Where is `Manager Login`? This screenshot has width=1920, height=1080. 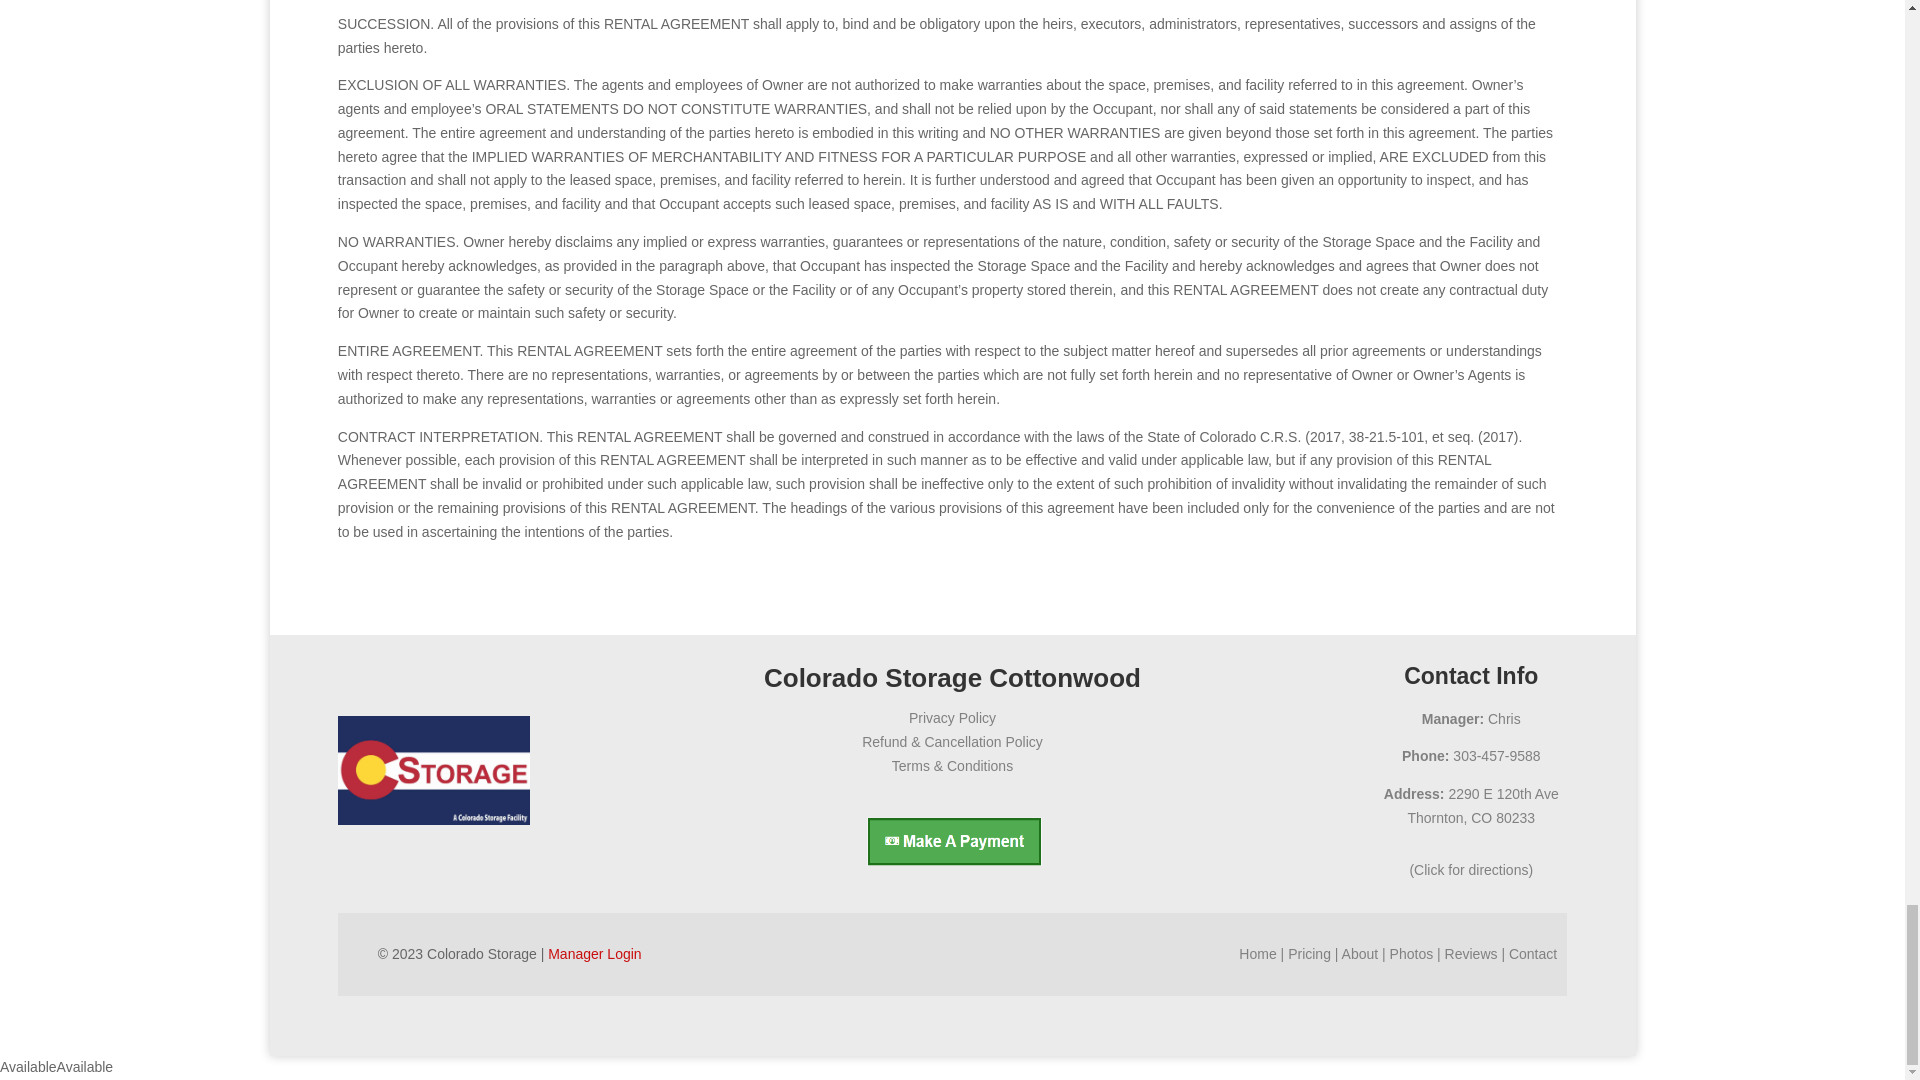 Manager Login is located at coordinates (1533, 954).